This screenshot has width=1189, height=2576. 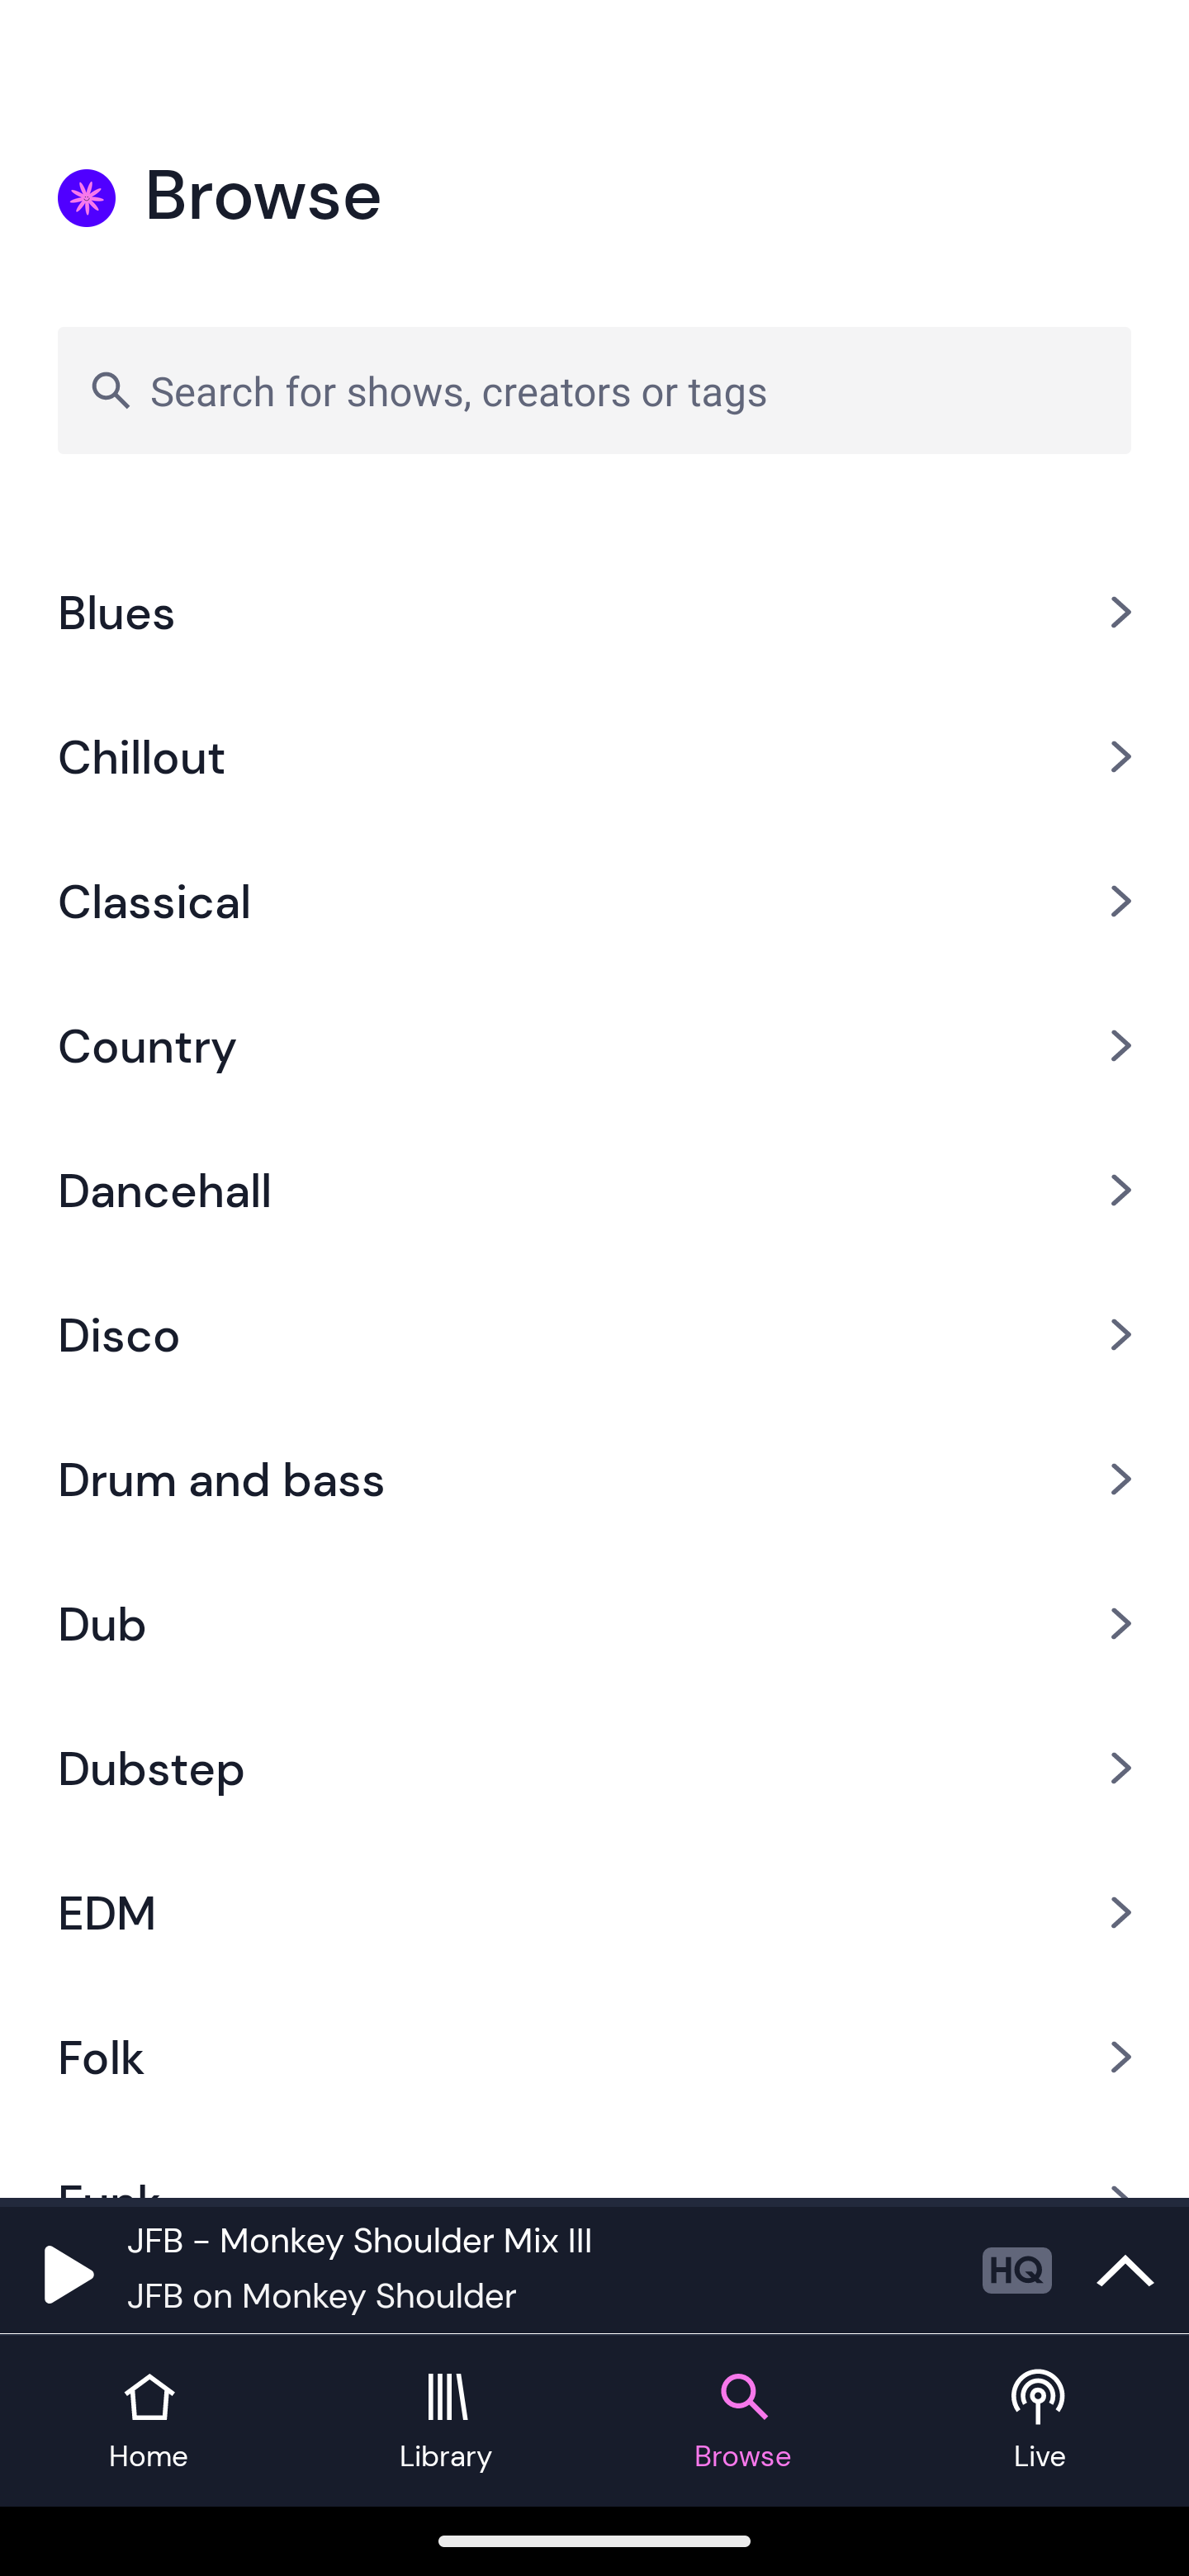 What do you see at coordinates (594, 1334) in the screenshot?
I see `Disco` at bounding box center [594, 1334].